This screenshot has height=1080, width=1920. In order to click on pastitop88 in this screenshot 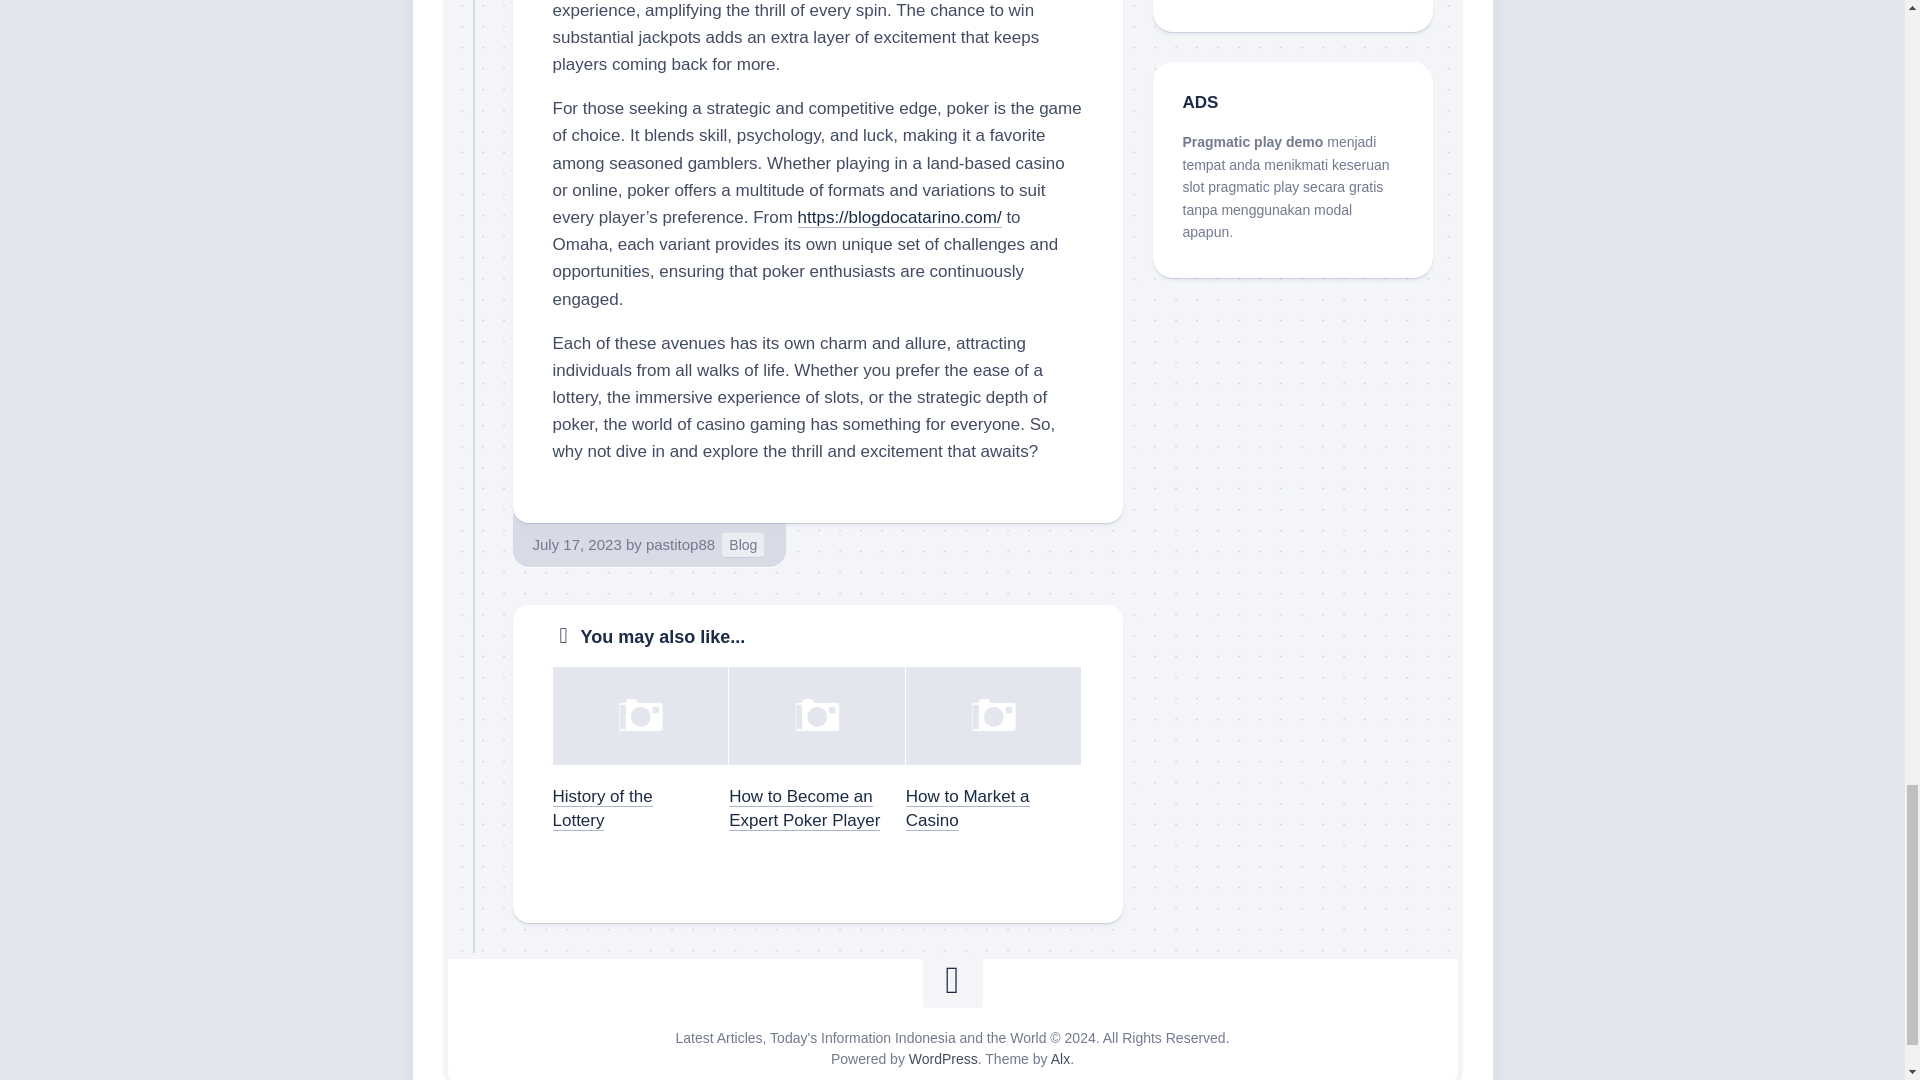, I will do `click(680, 544)`.